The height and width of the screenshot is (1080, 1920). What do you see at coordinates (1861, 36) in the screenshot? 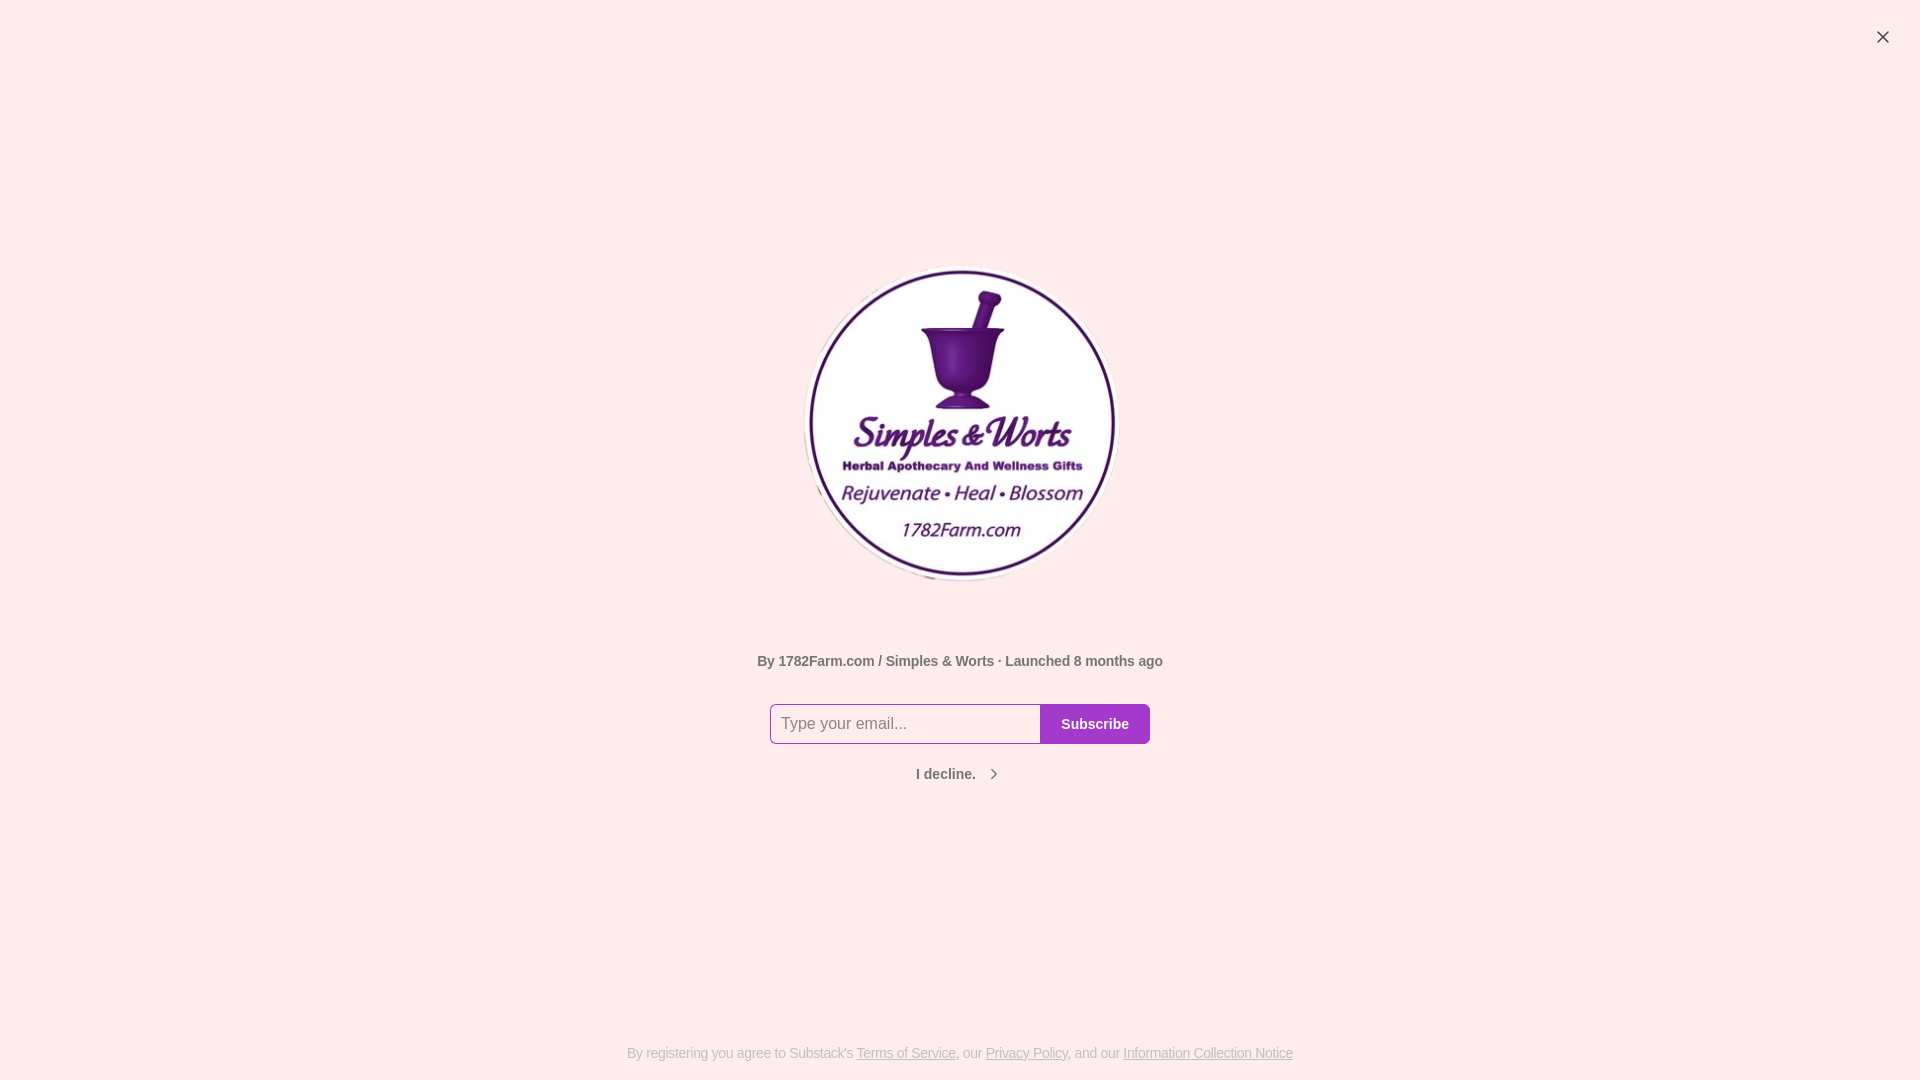
I see `Sign in` at bounding box center [1861, 36].